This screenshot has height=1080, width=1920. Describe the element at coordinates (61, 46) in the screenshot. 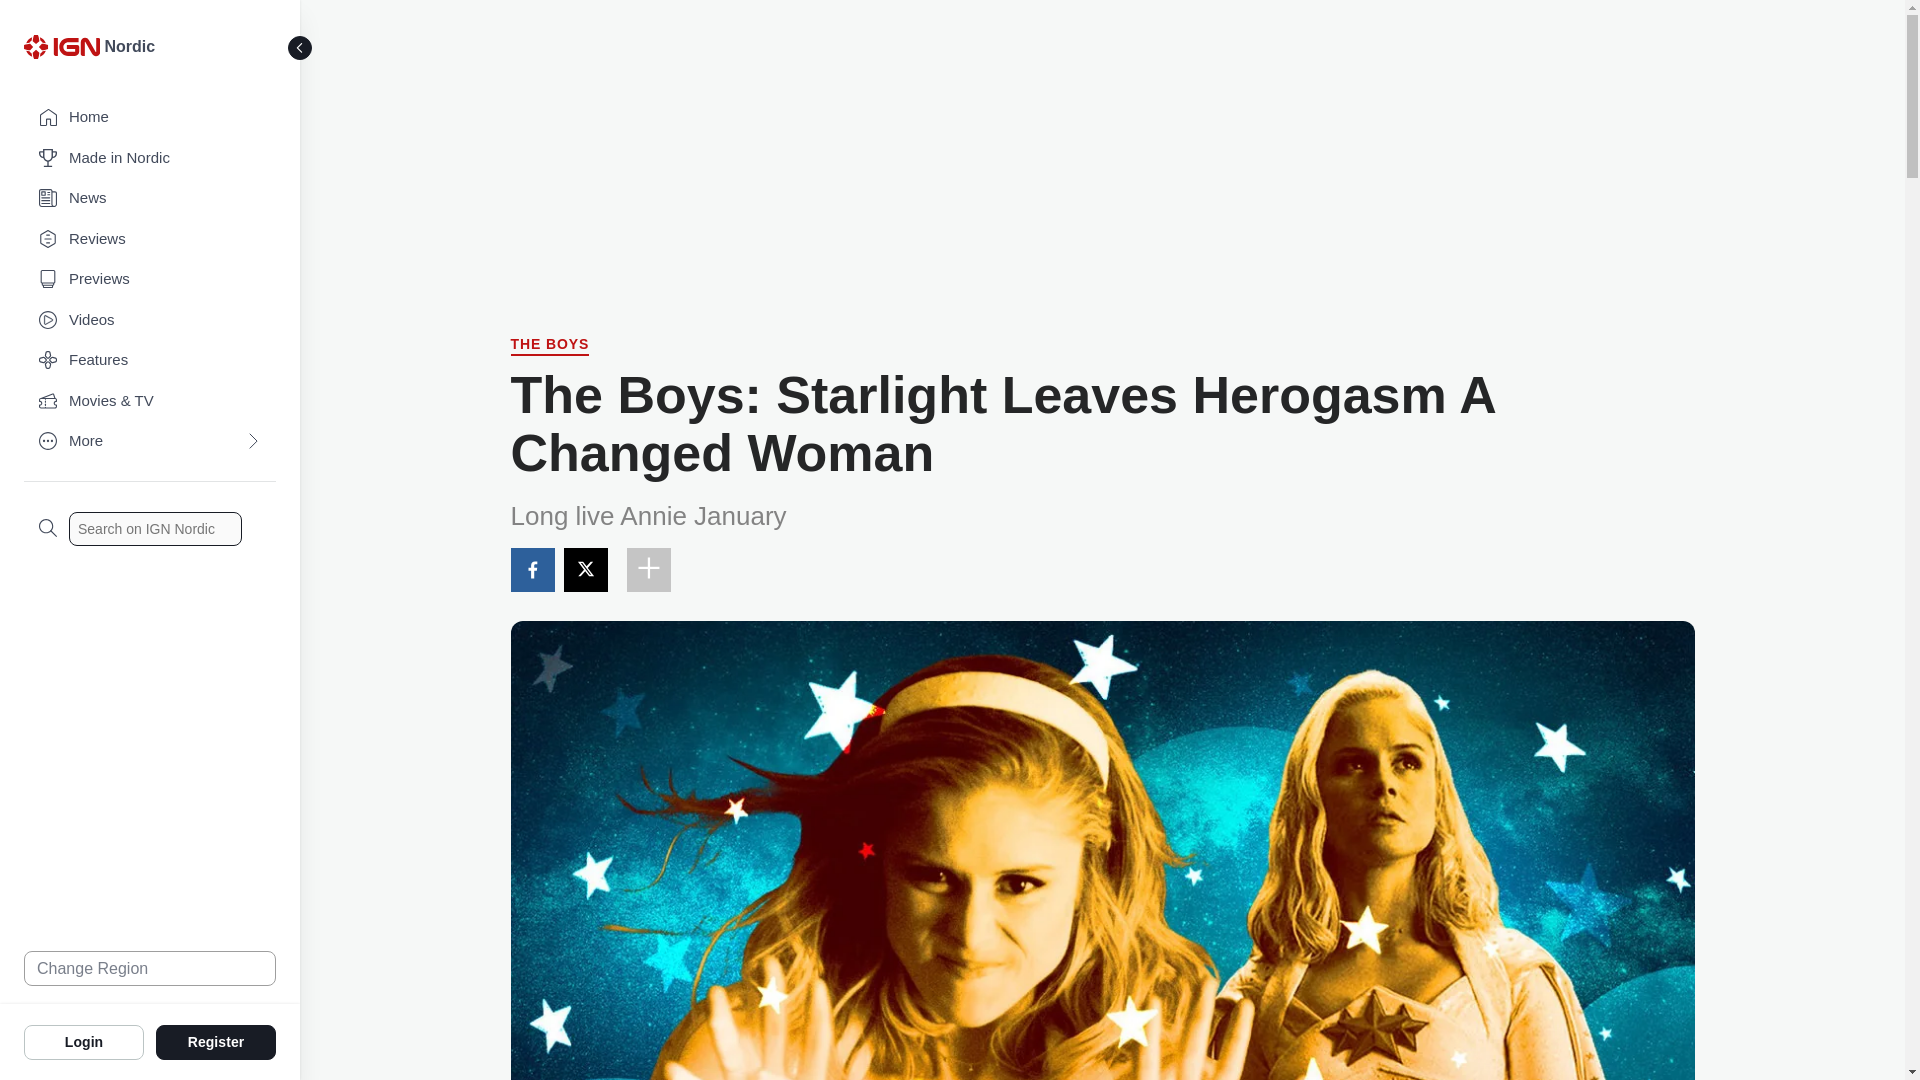

I see `IGN Logo` at that location.